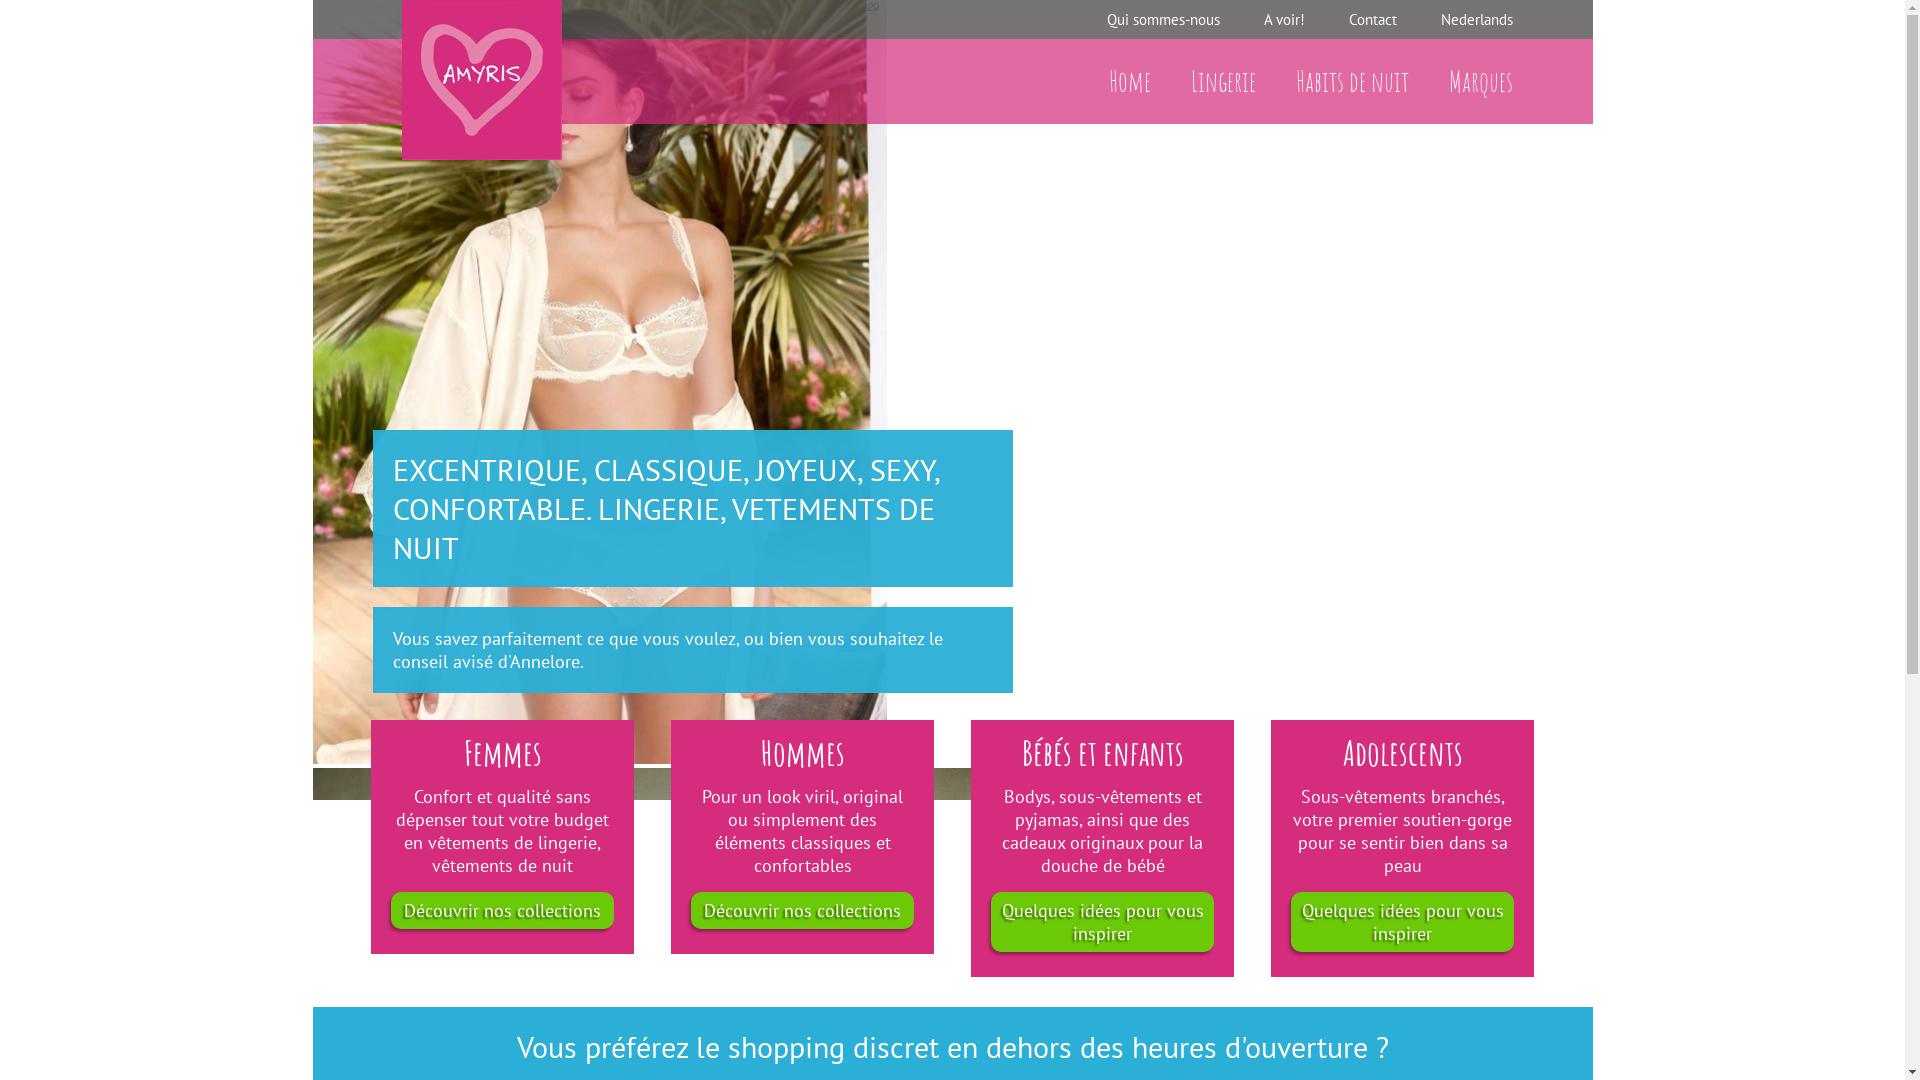  Describe the element at coordinates (1372, 20) in the screenshot. I see `Contact` at that location.